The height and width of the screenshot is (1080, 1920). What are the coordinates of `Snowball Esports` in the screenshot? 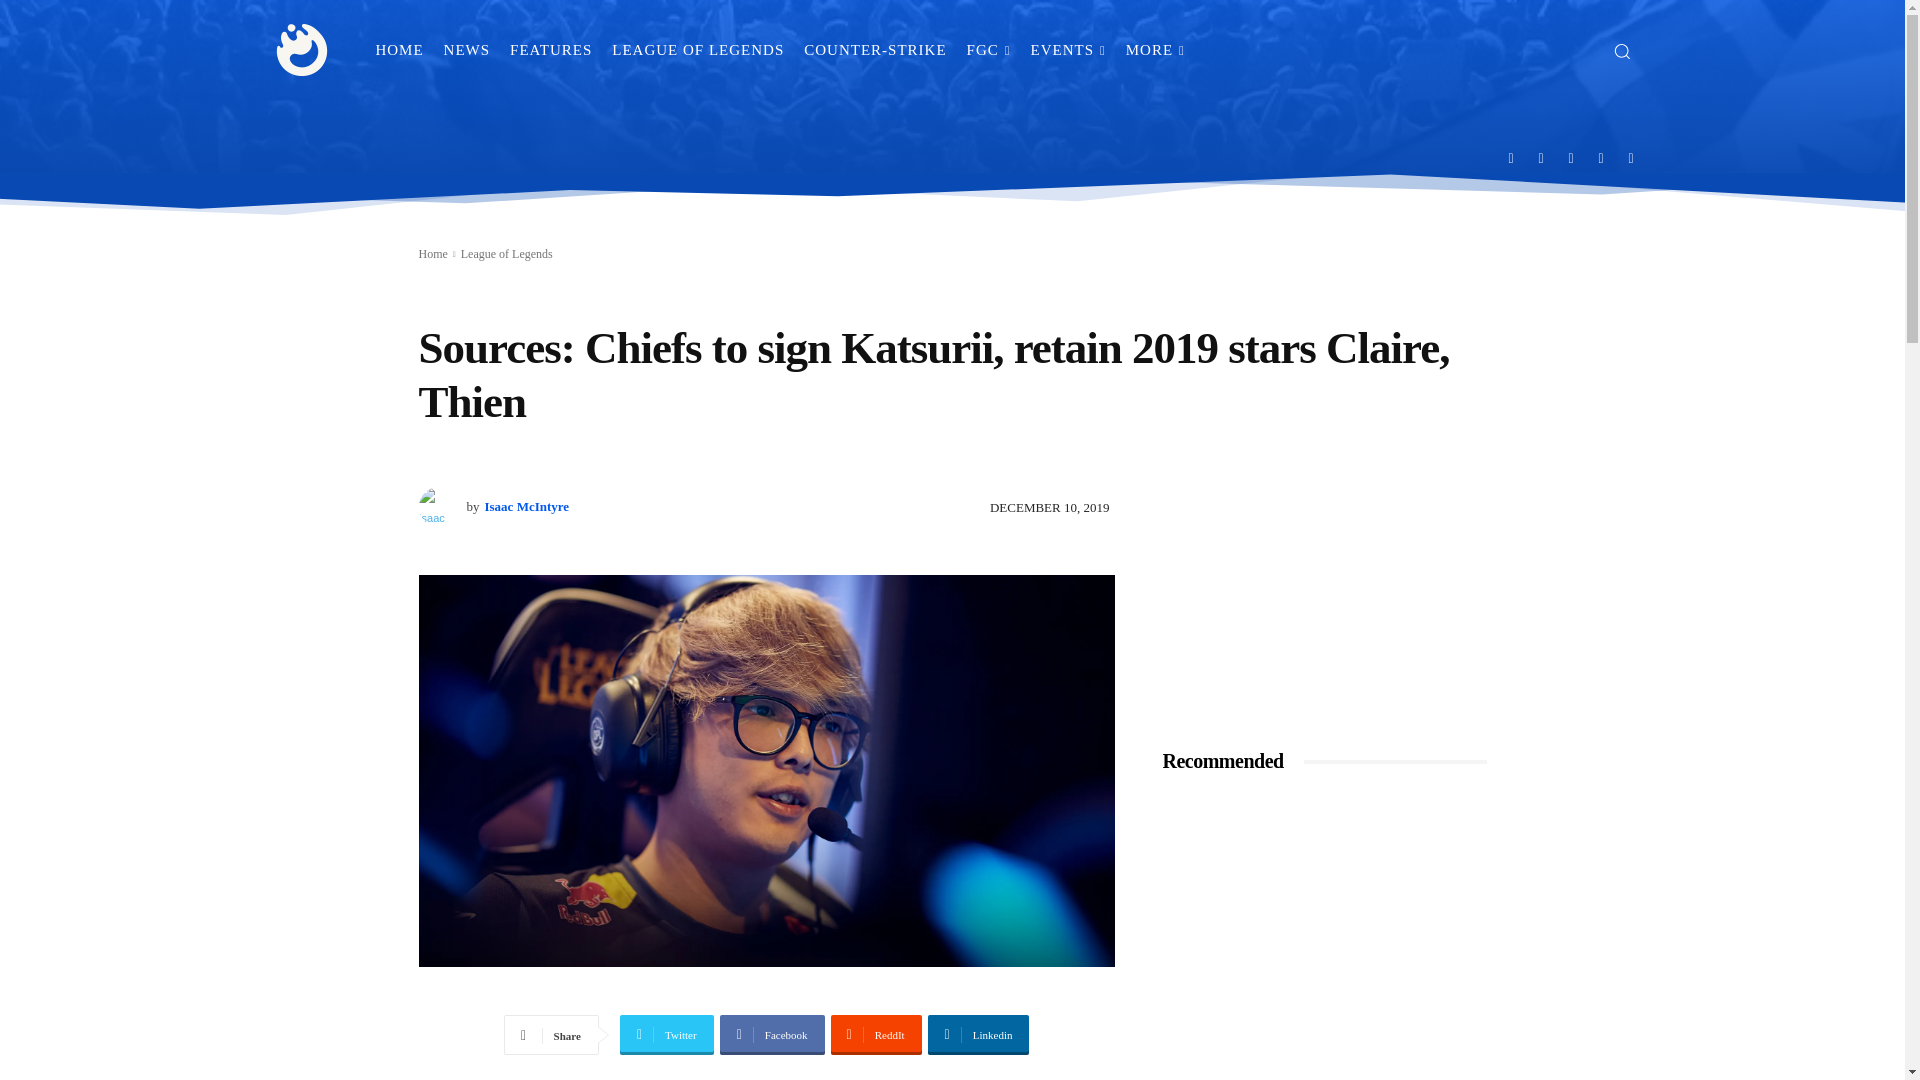 It's located at (302, 50).